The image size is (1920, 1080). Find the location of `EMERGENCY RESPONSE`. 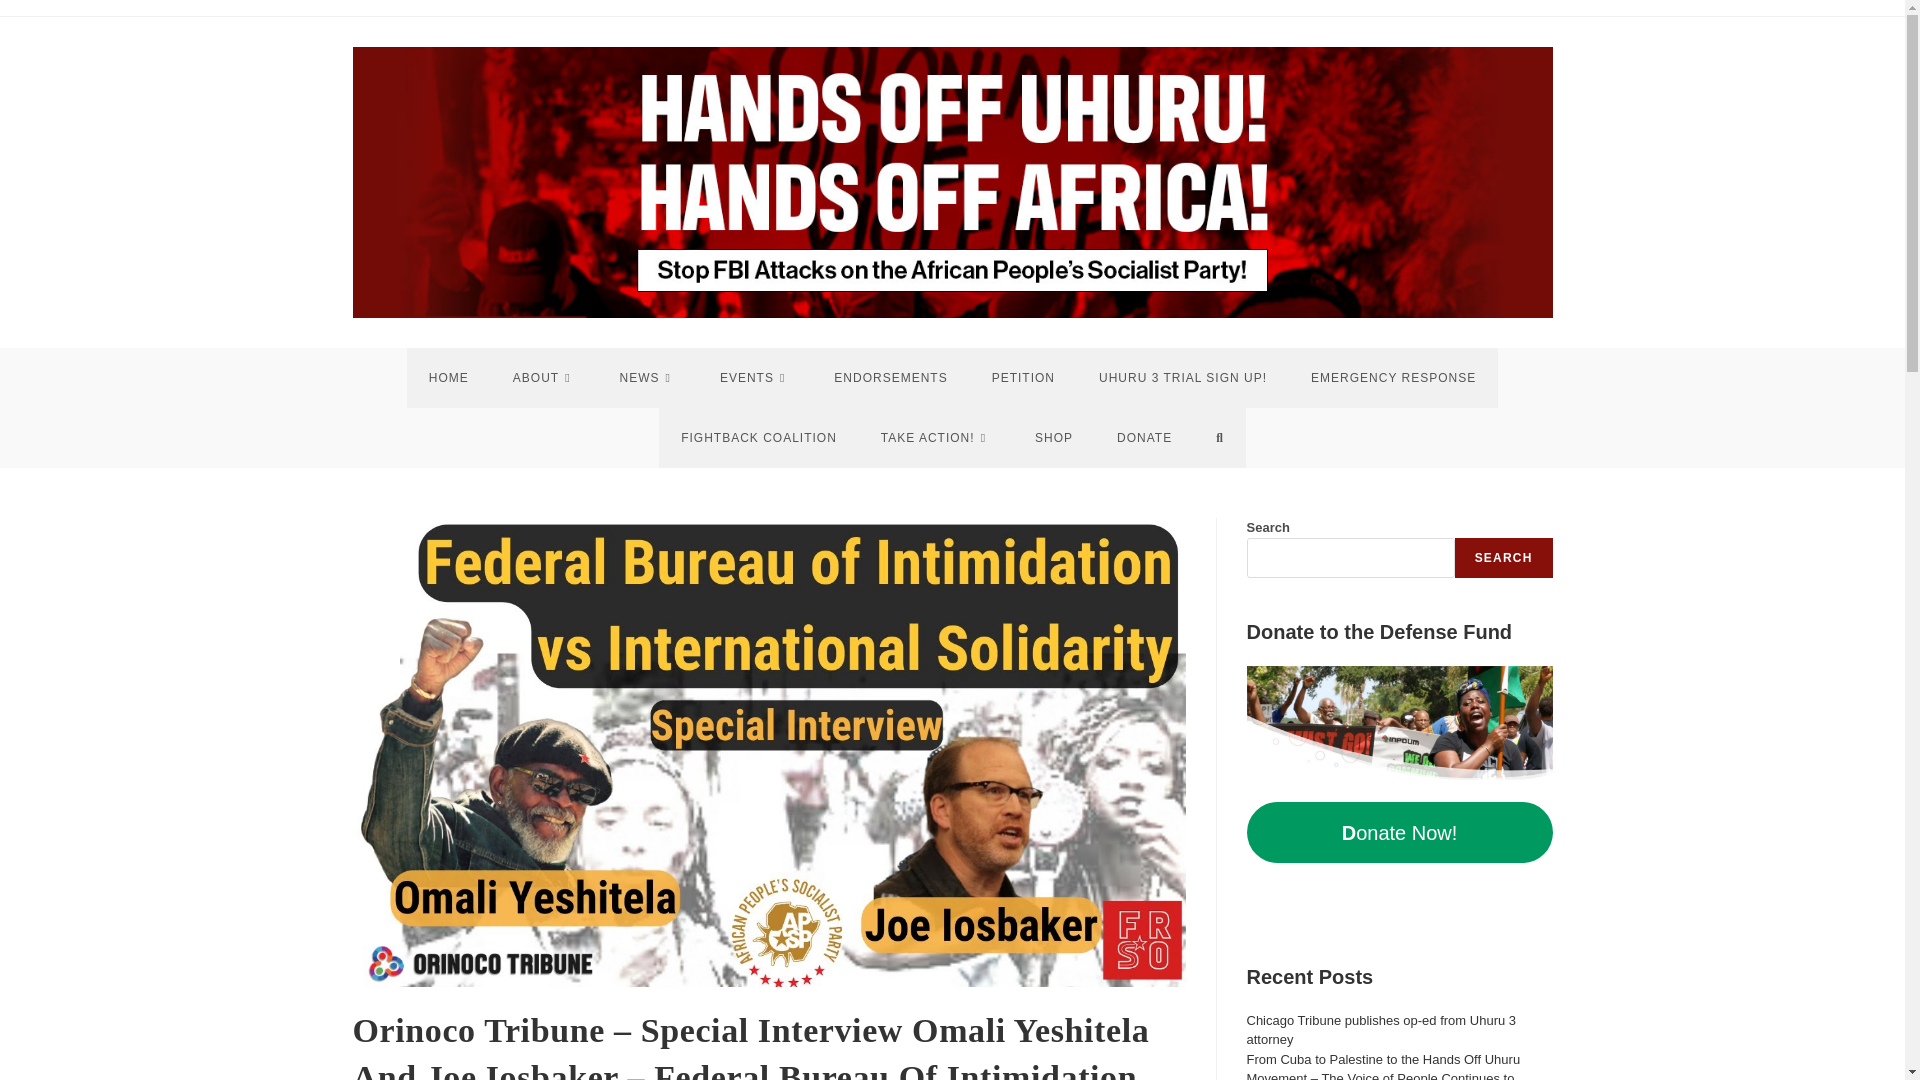

EMERGENCY RESPONSE is located at coordinates (1392, 378).